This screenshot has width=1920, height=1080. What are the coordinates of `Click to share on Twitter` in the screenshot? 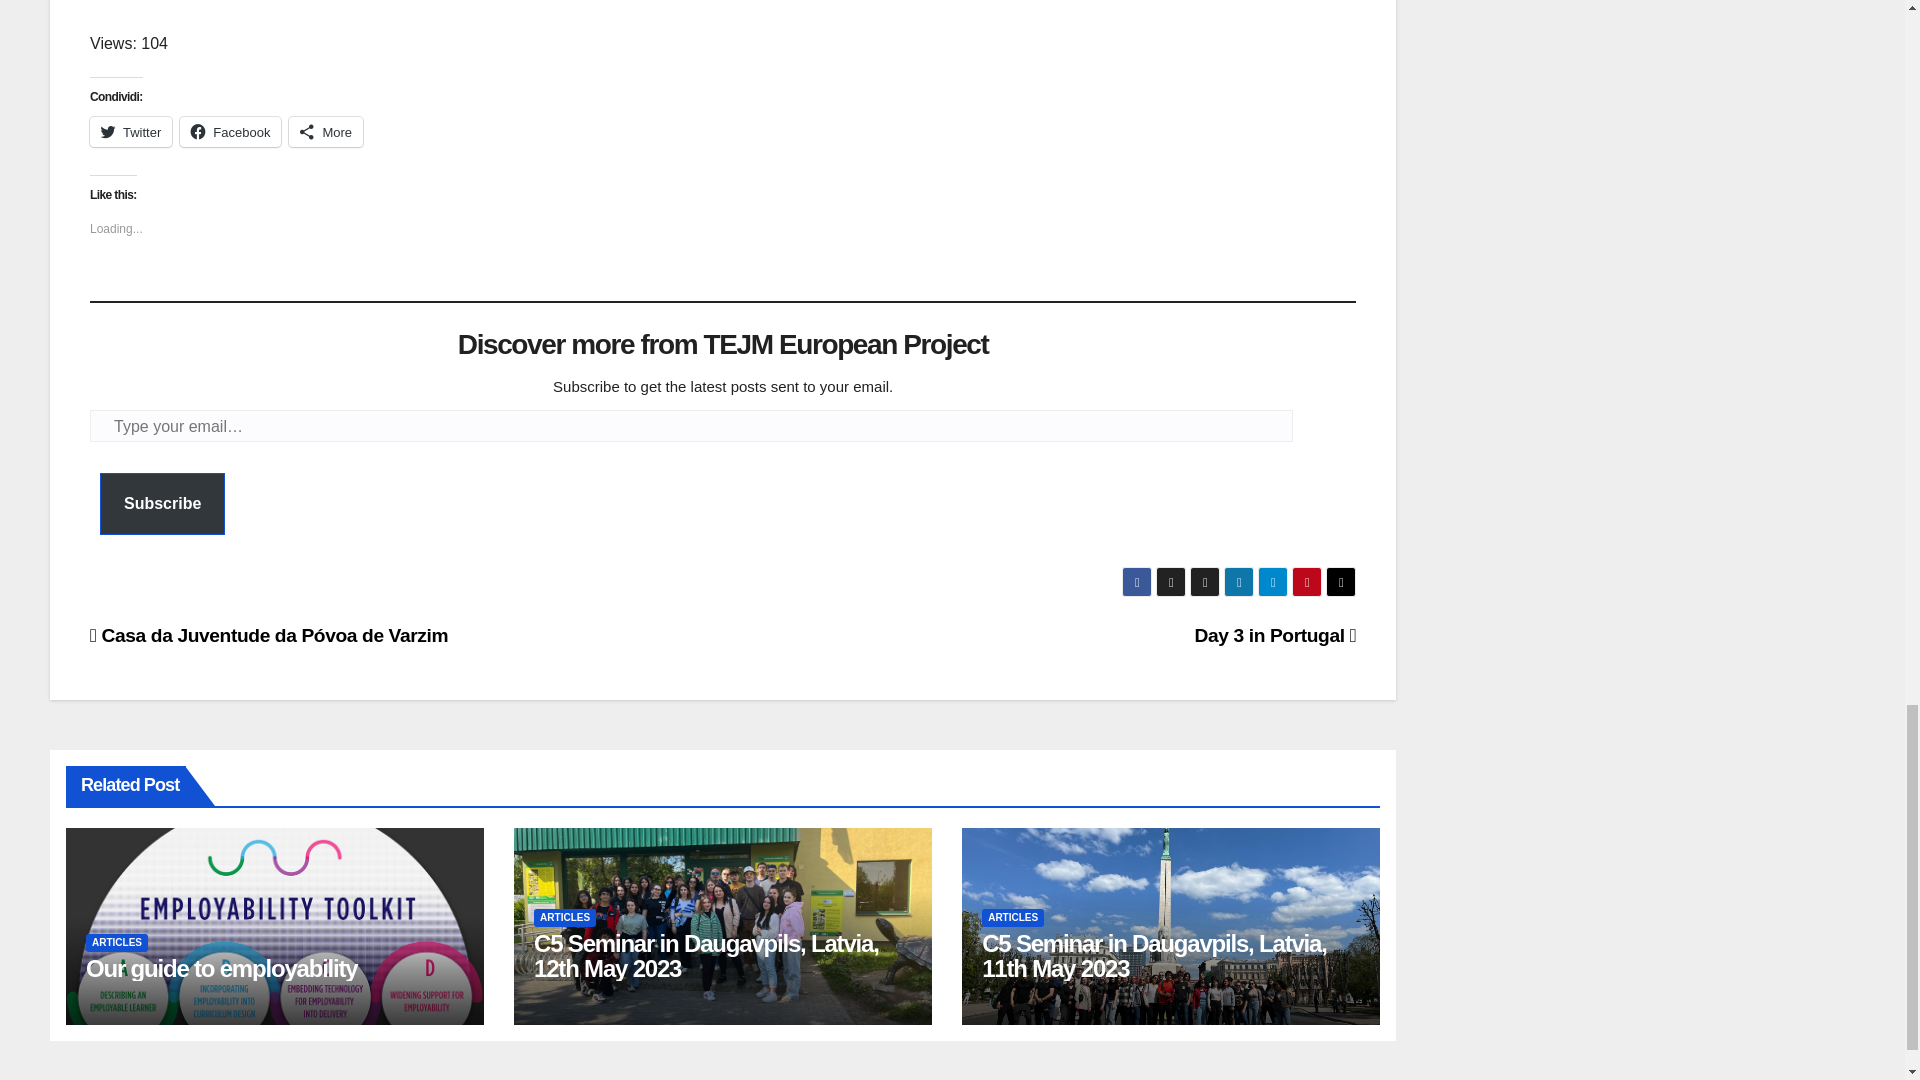 It's located at (131, 131).